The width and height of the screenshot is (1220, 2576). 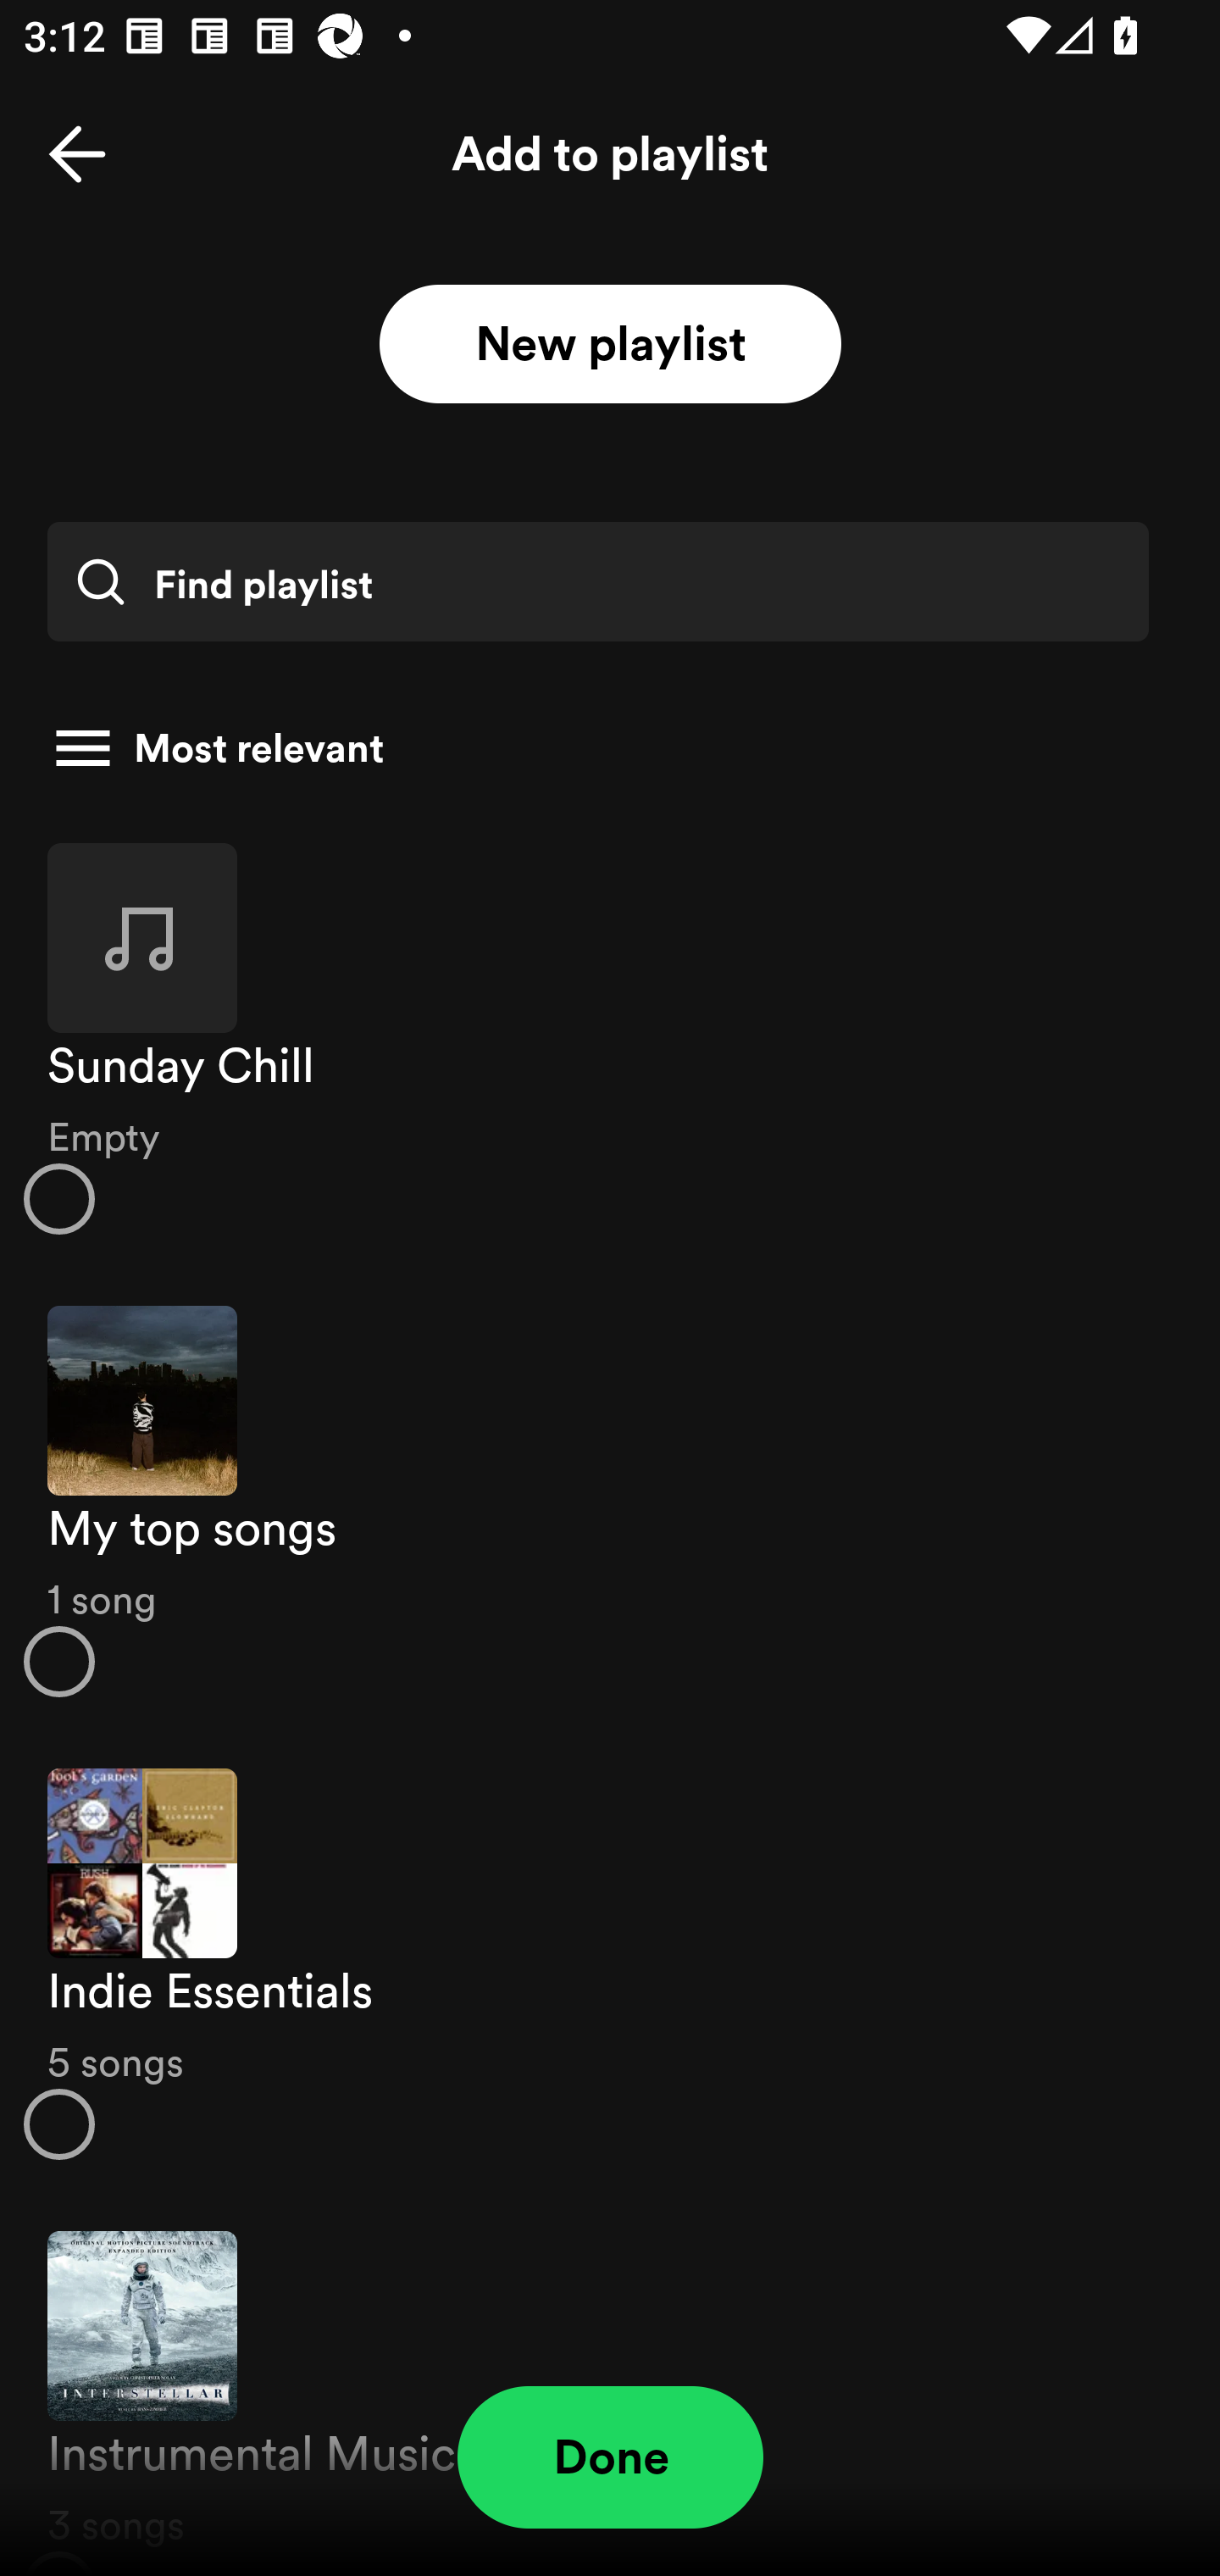 I want to click on Back, so click(x=77, y=154).